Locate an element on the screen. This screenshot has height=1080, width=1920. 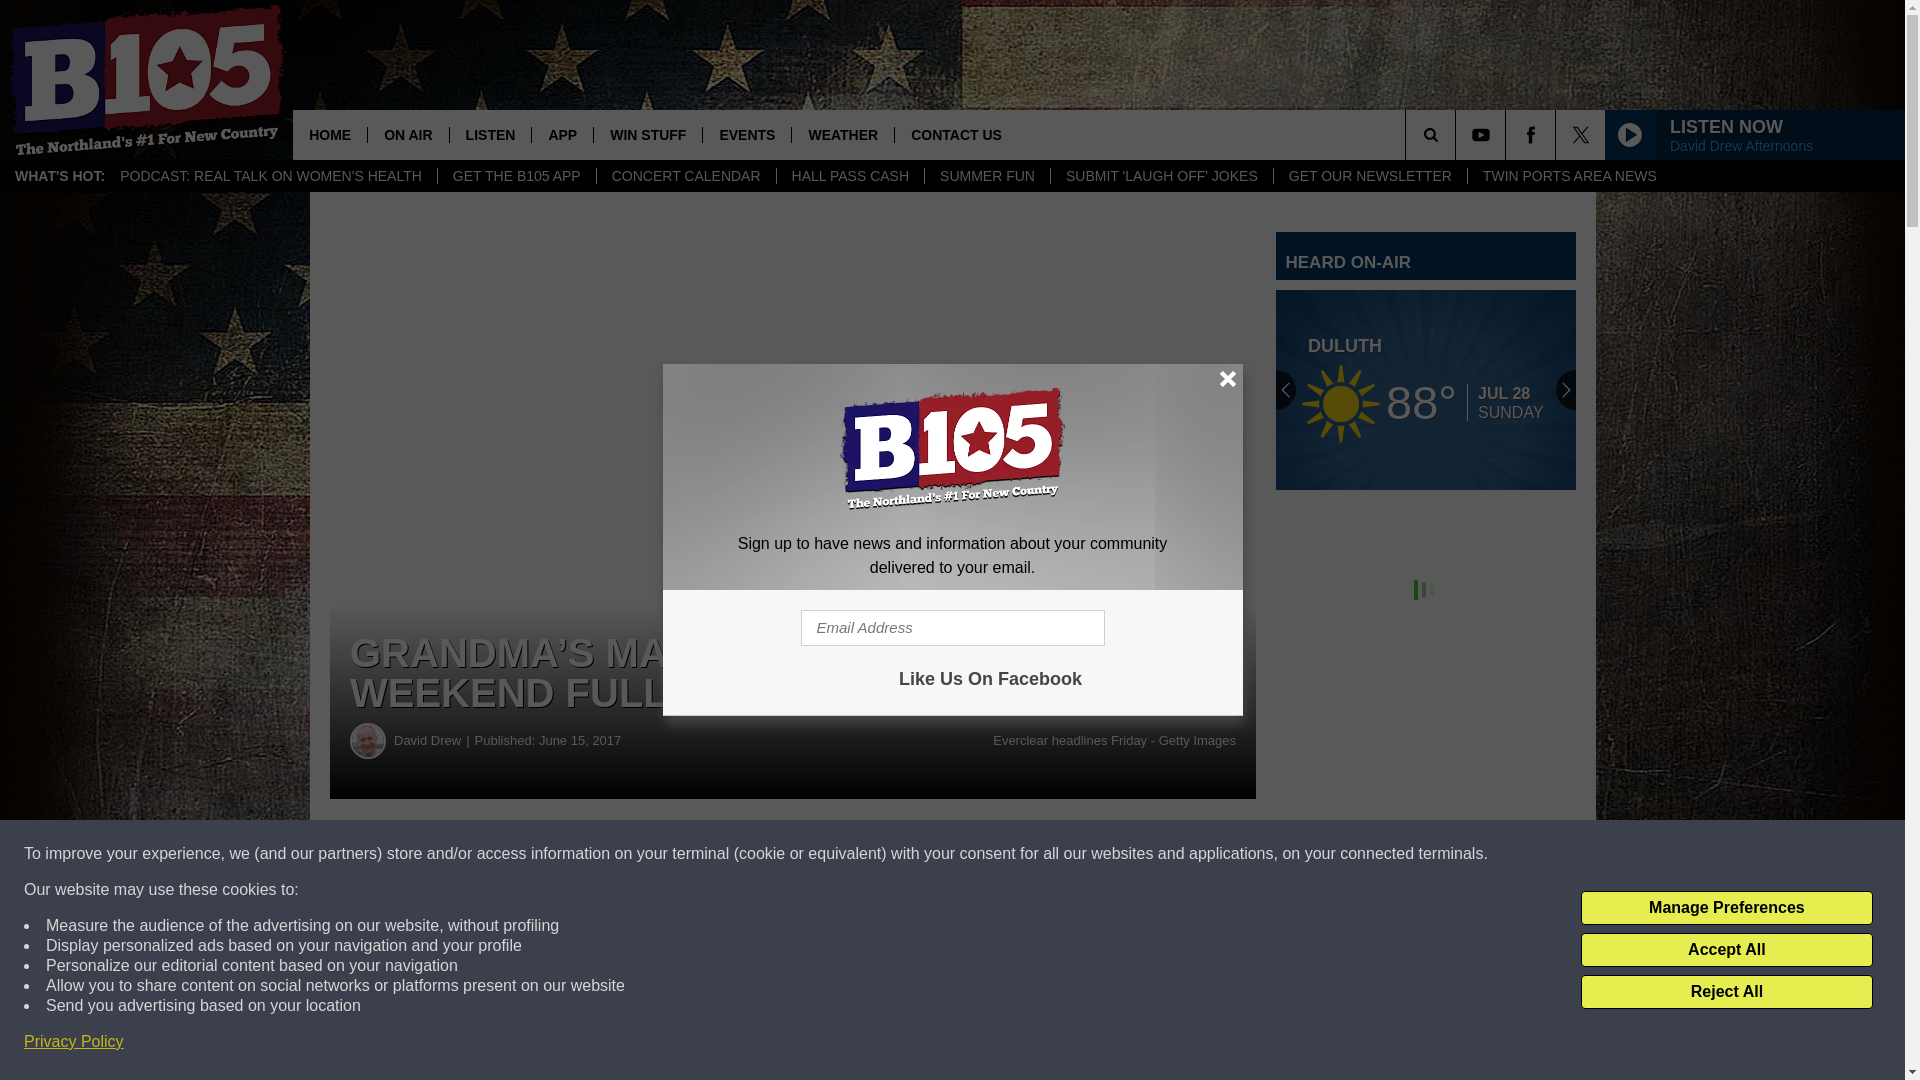
HOME is located at coordinates (330, 134).